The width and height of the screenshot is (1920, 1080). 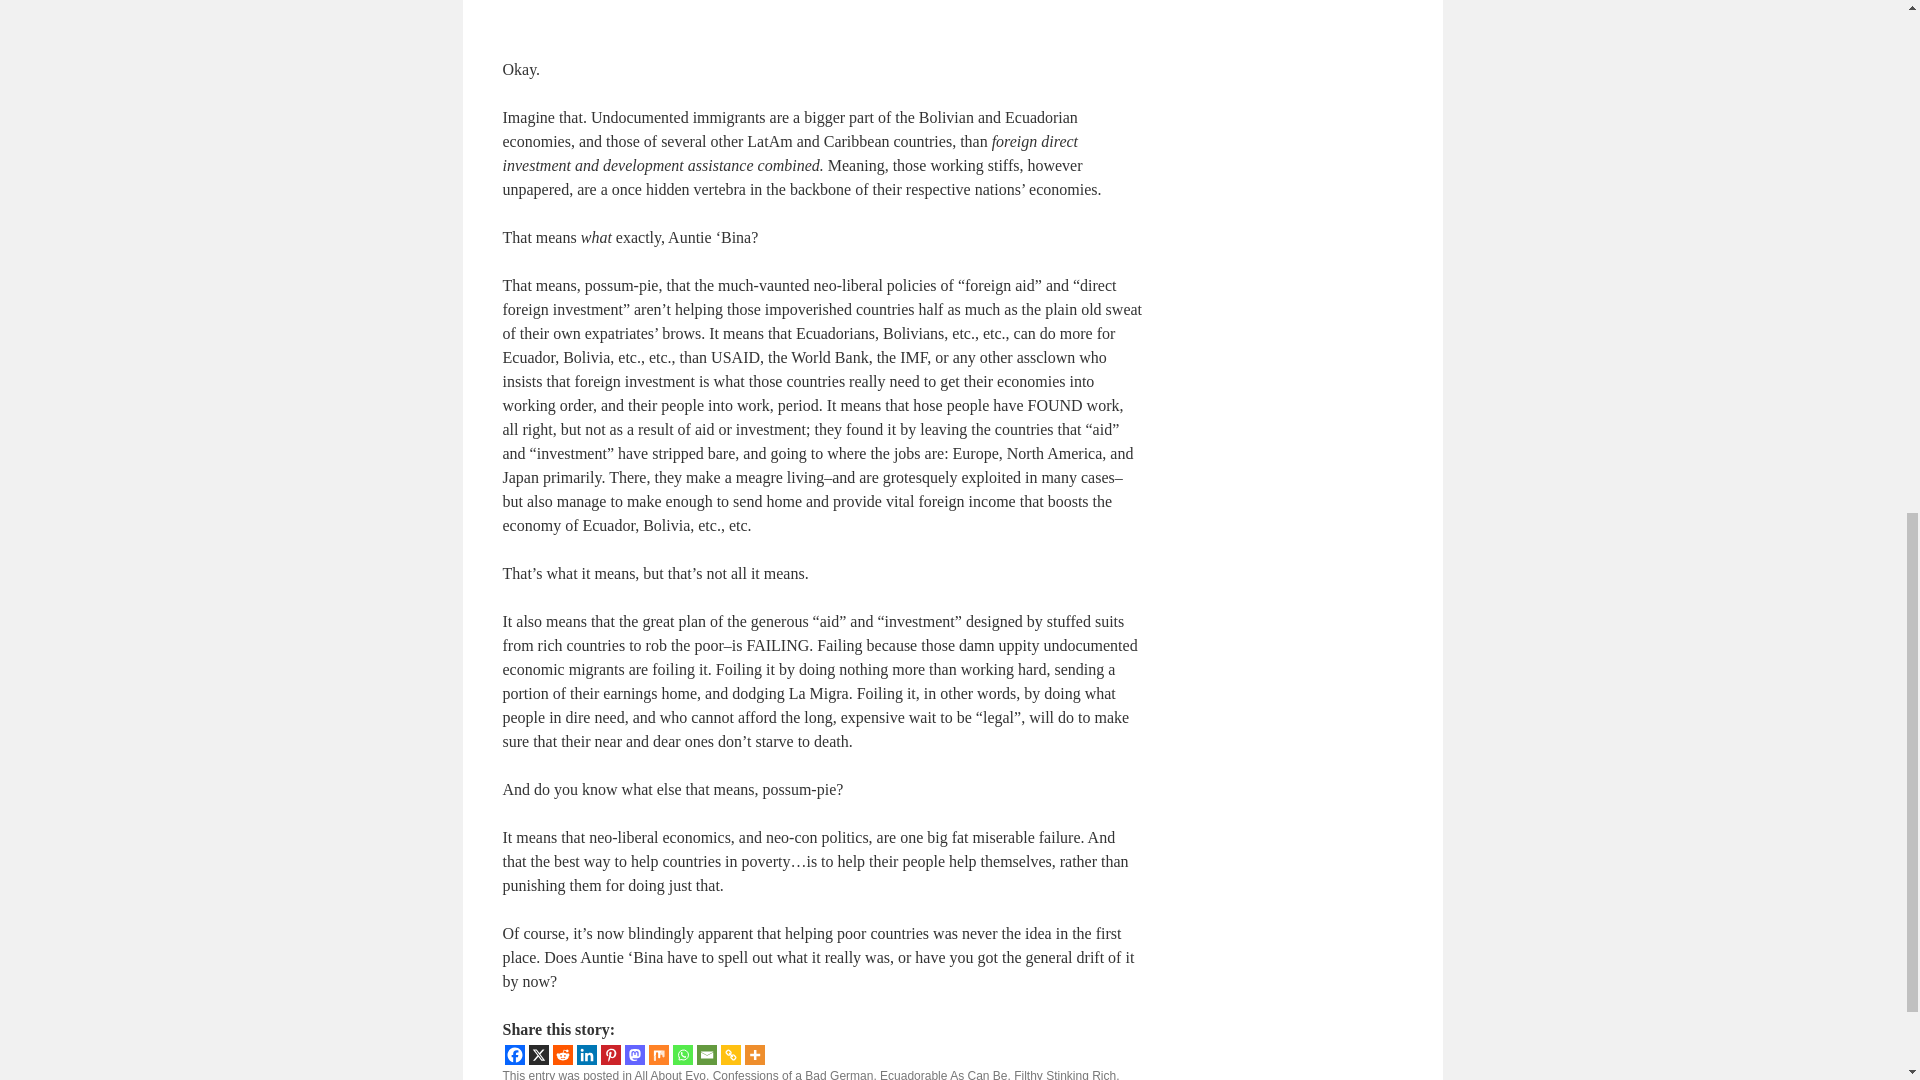 I want to click on Reddit, so click(x=562, y=1054).